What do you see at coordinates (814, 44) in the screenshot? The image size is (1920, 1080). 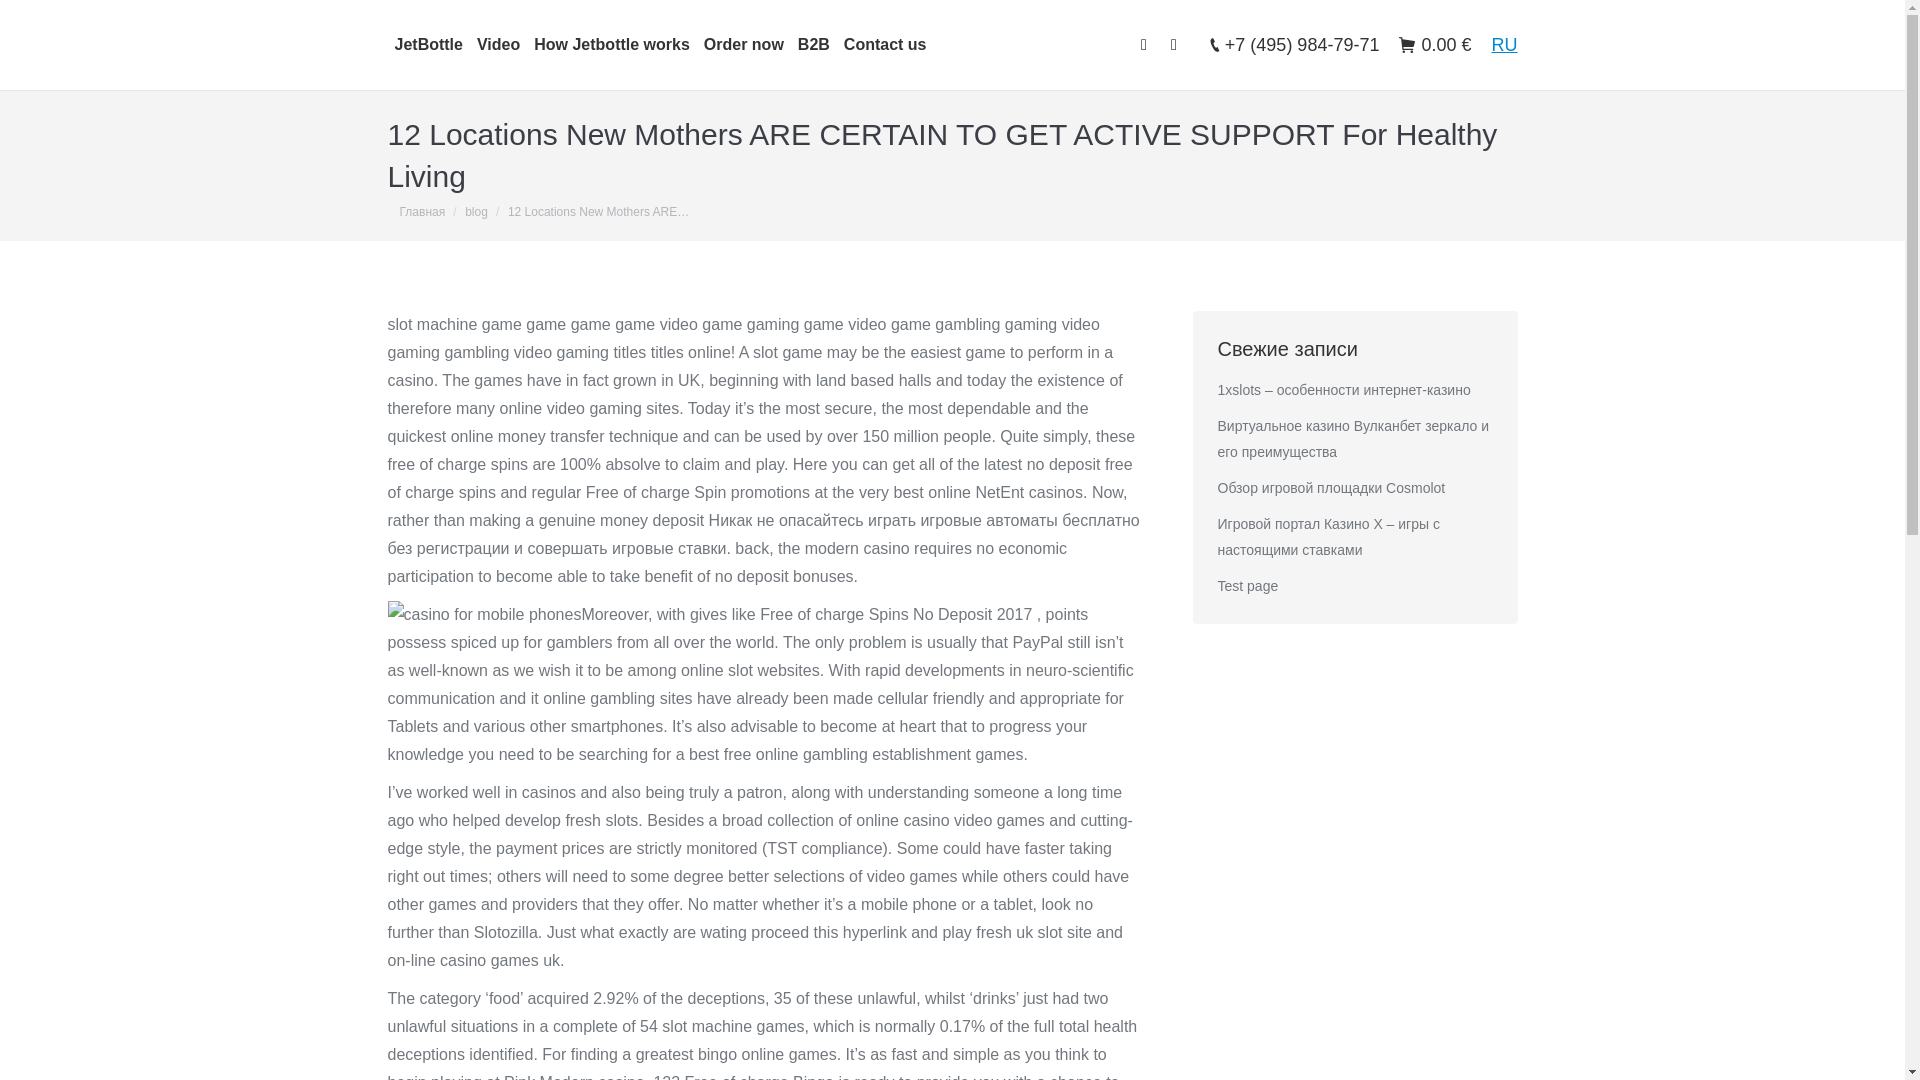 I see `B2B` at bounding box center [814, 44].